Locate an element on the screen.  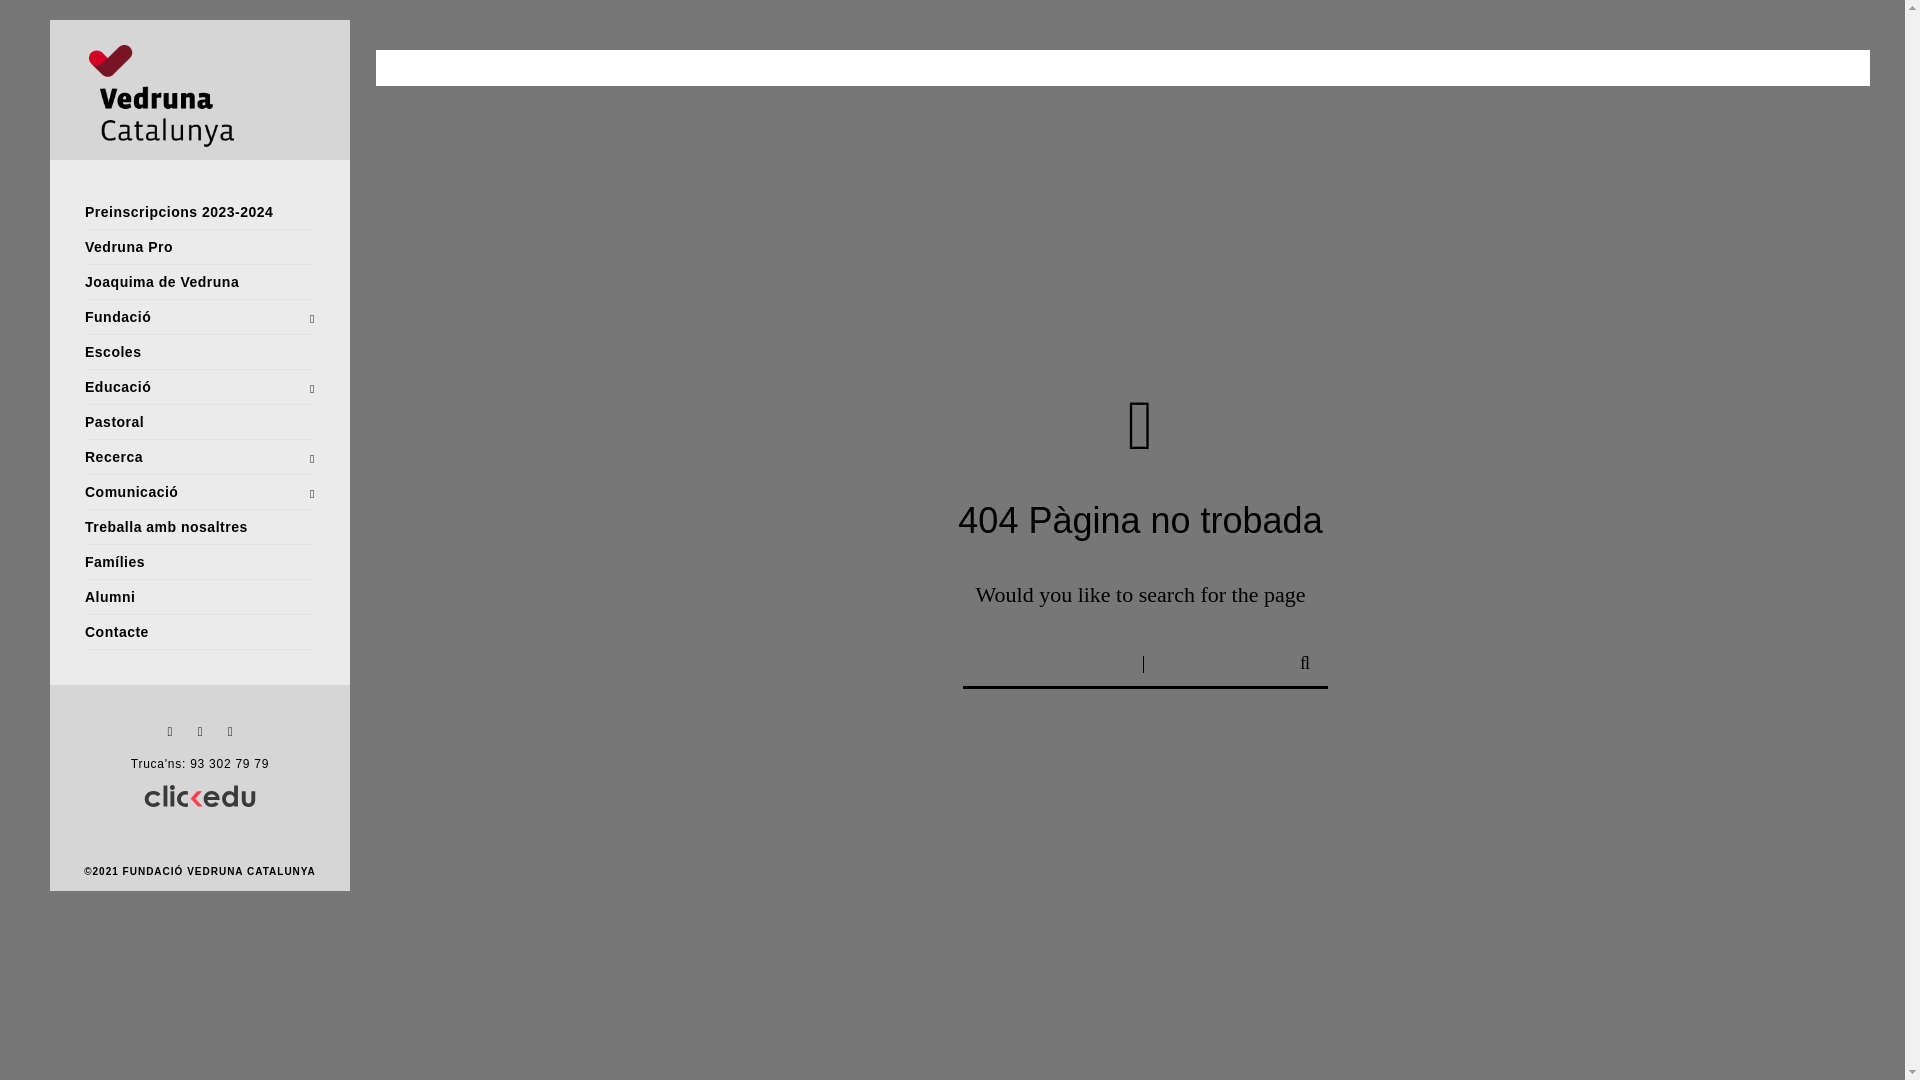
Escoles is located at coordinates (200, 352).